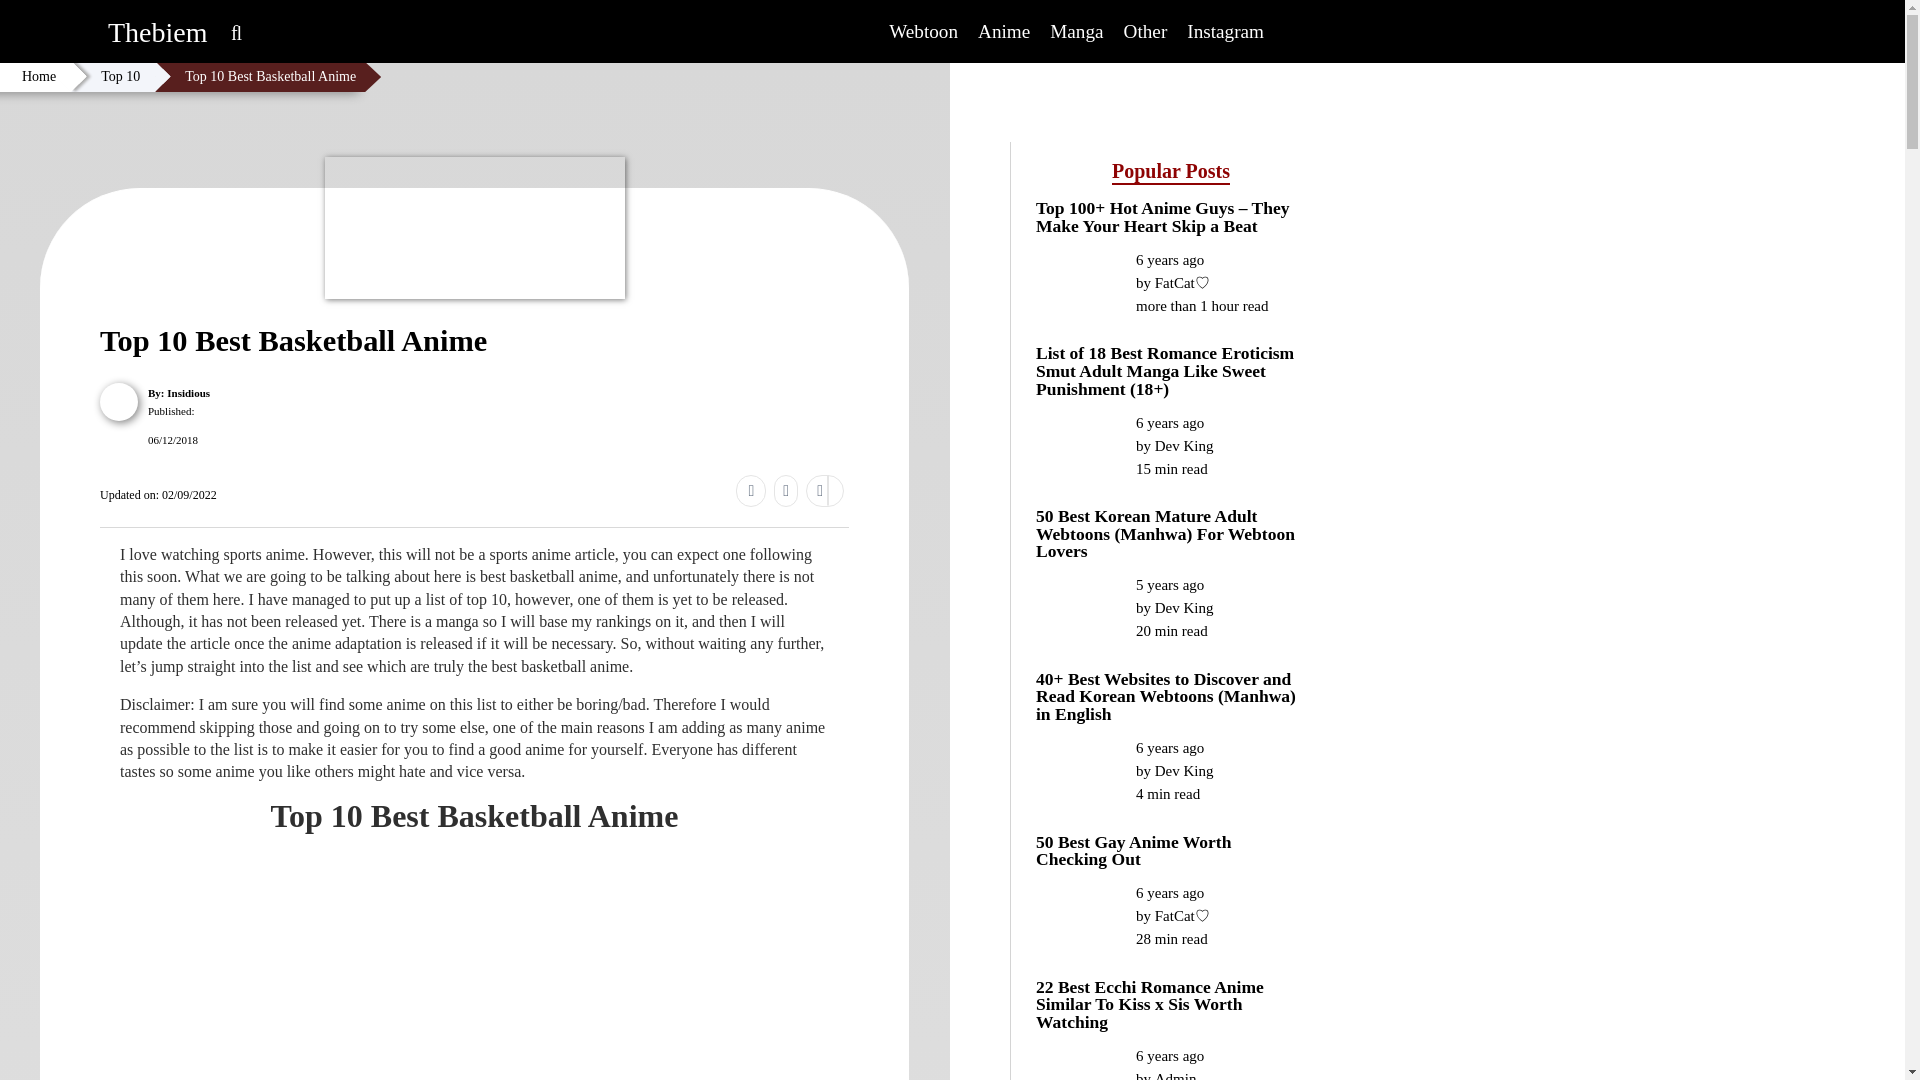 The height and width of the screenshot is (1080, 1920). What do you see at coordinates (1226, 32) in the screenshot?
I see `Instagram` at bounding box center [1226, 32].